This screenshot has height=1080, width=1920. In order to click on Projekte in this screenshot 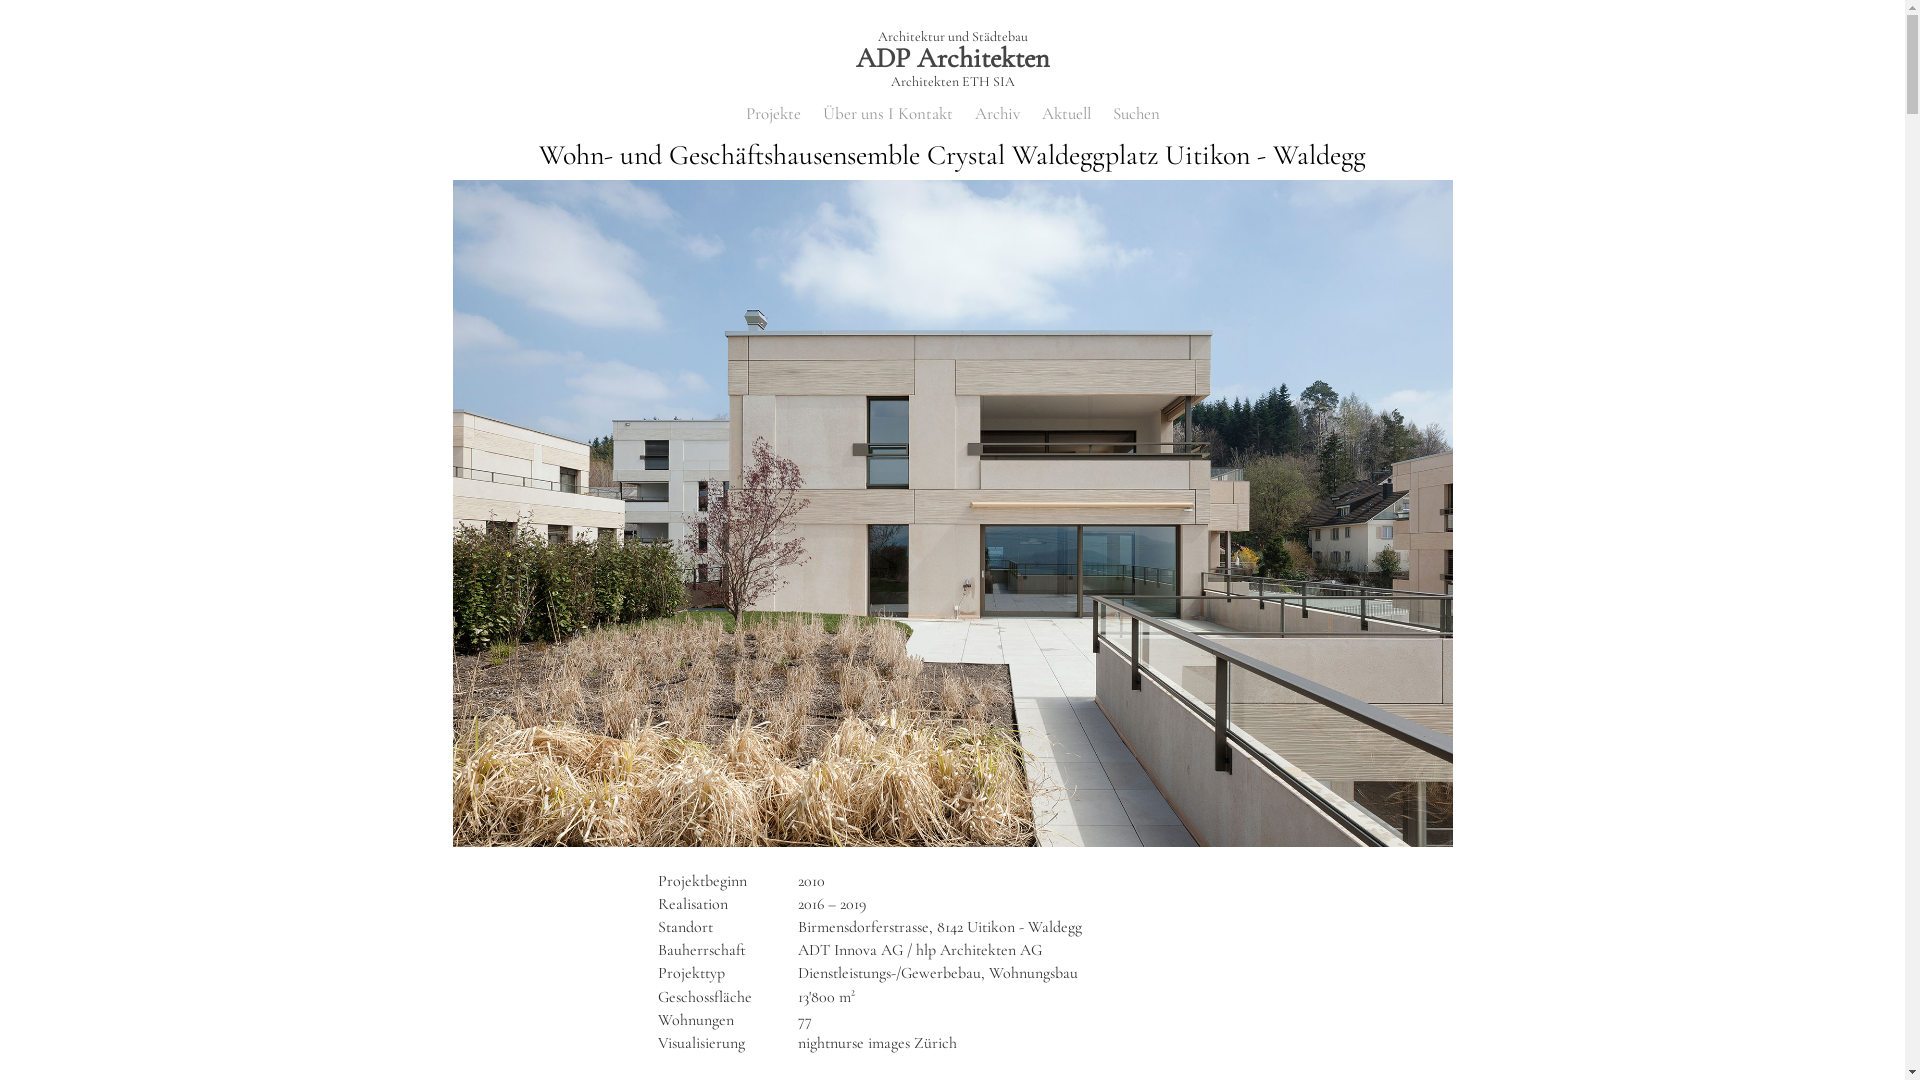, I will do `click(774, 115)`.